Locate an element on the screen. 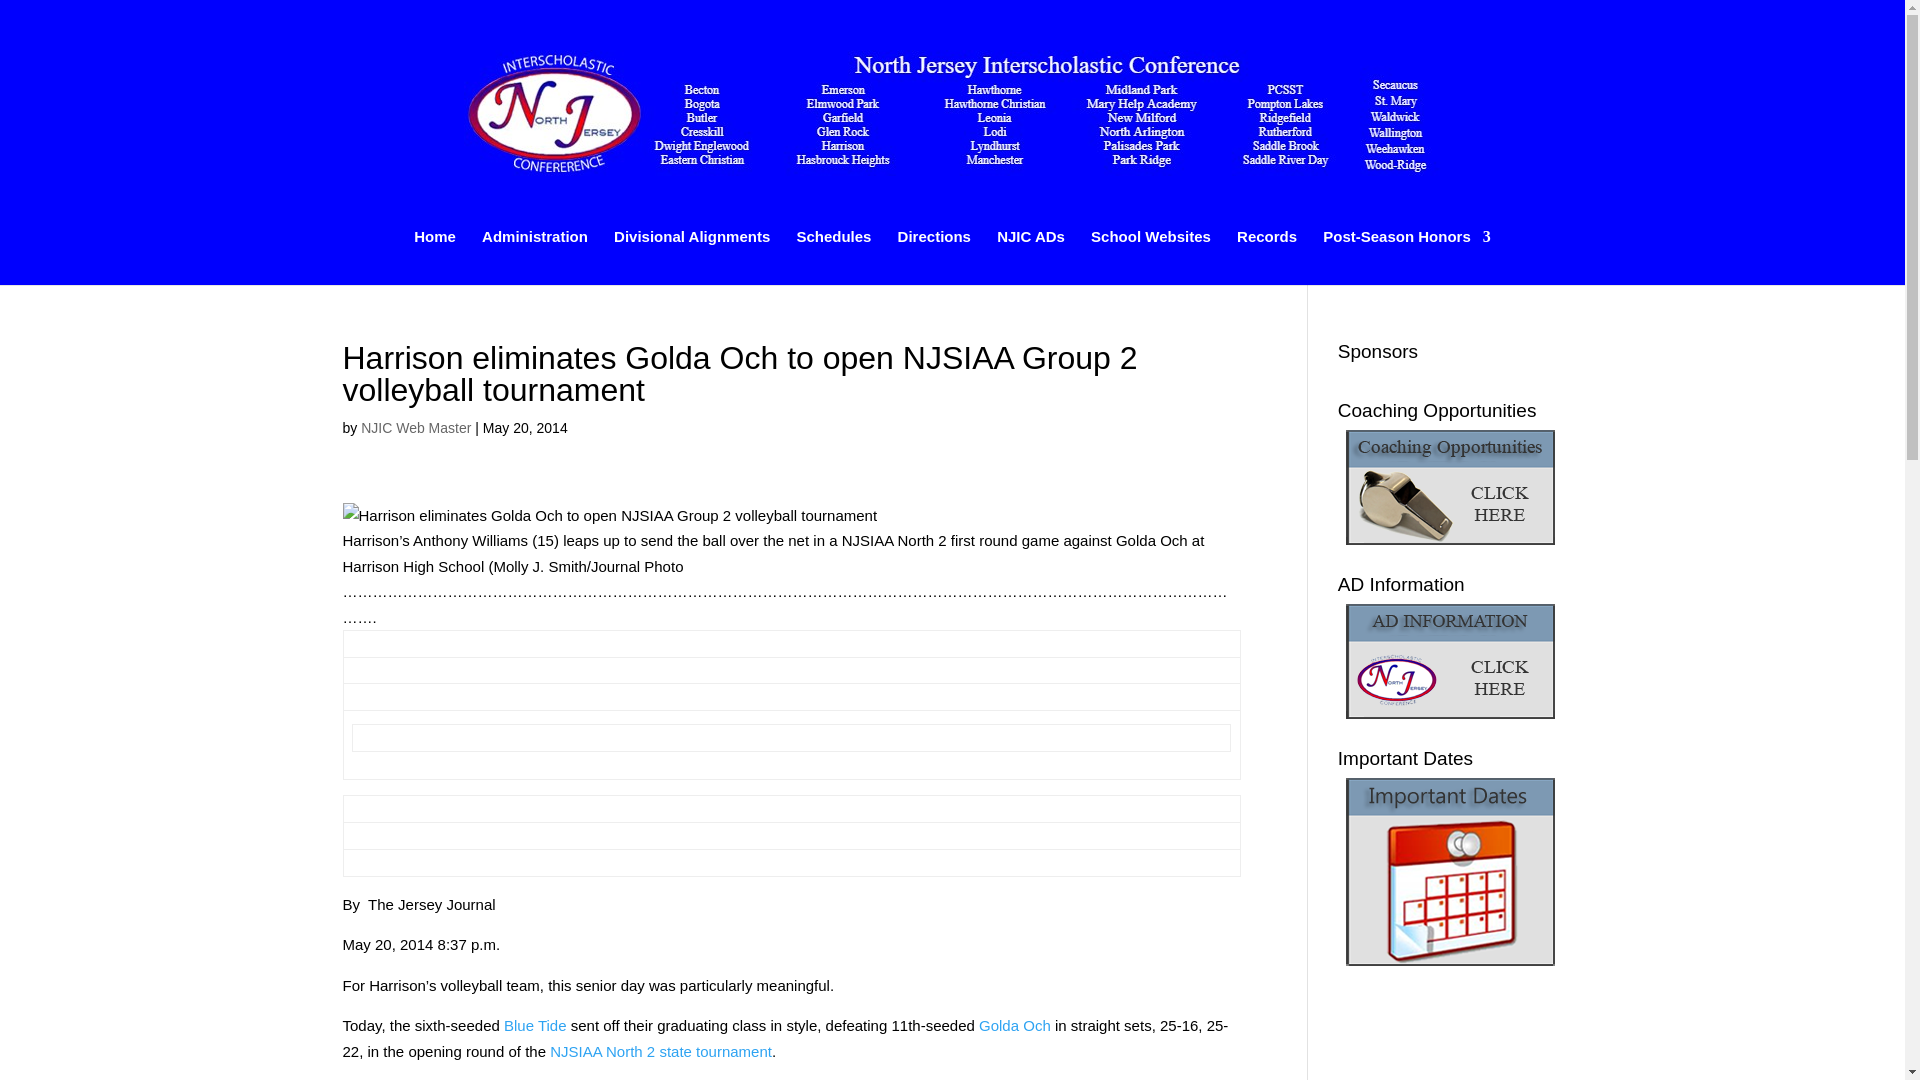  Administration is located at coordinates (534, 258).